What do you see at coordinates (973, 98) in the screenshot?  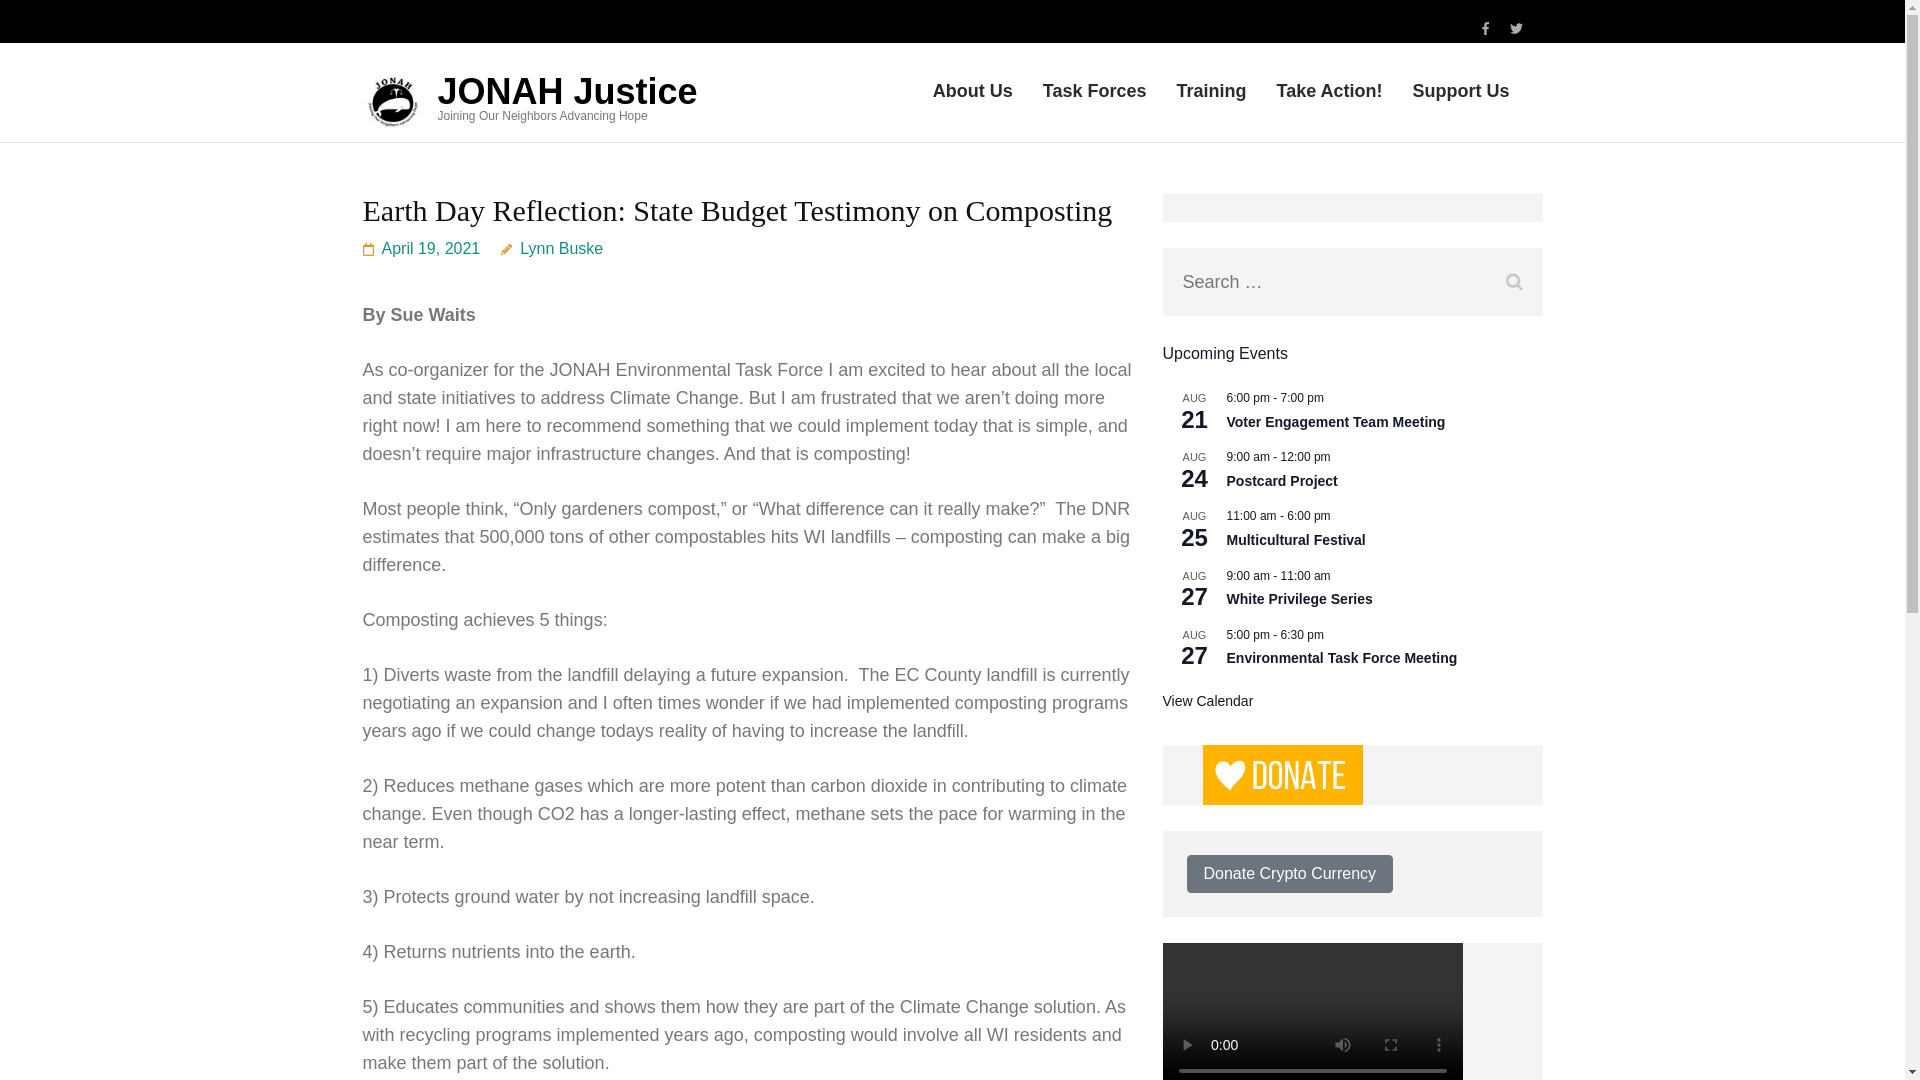 I see `About Us` at bounding box center [973, 98].